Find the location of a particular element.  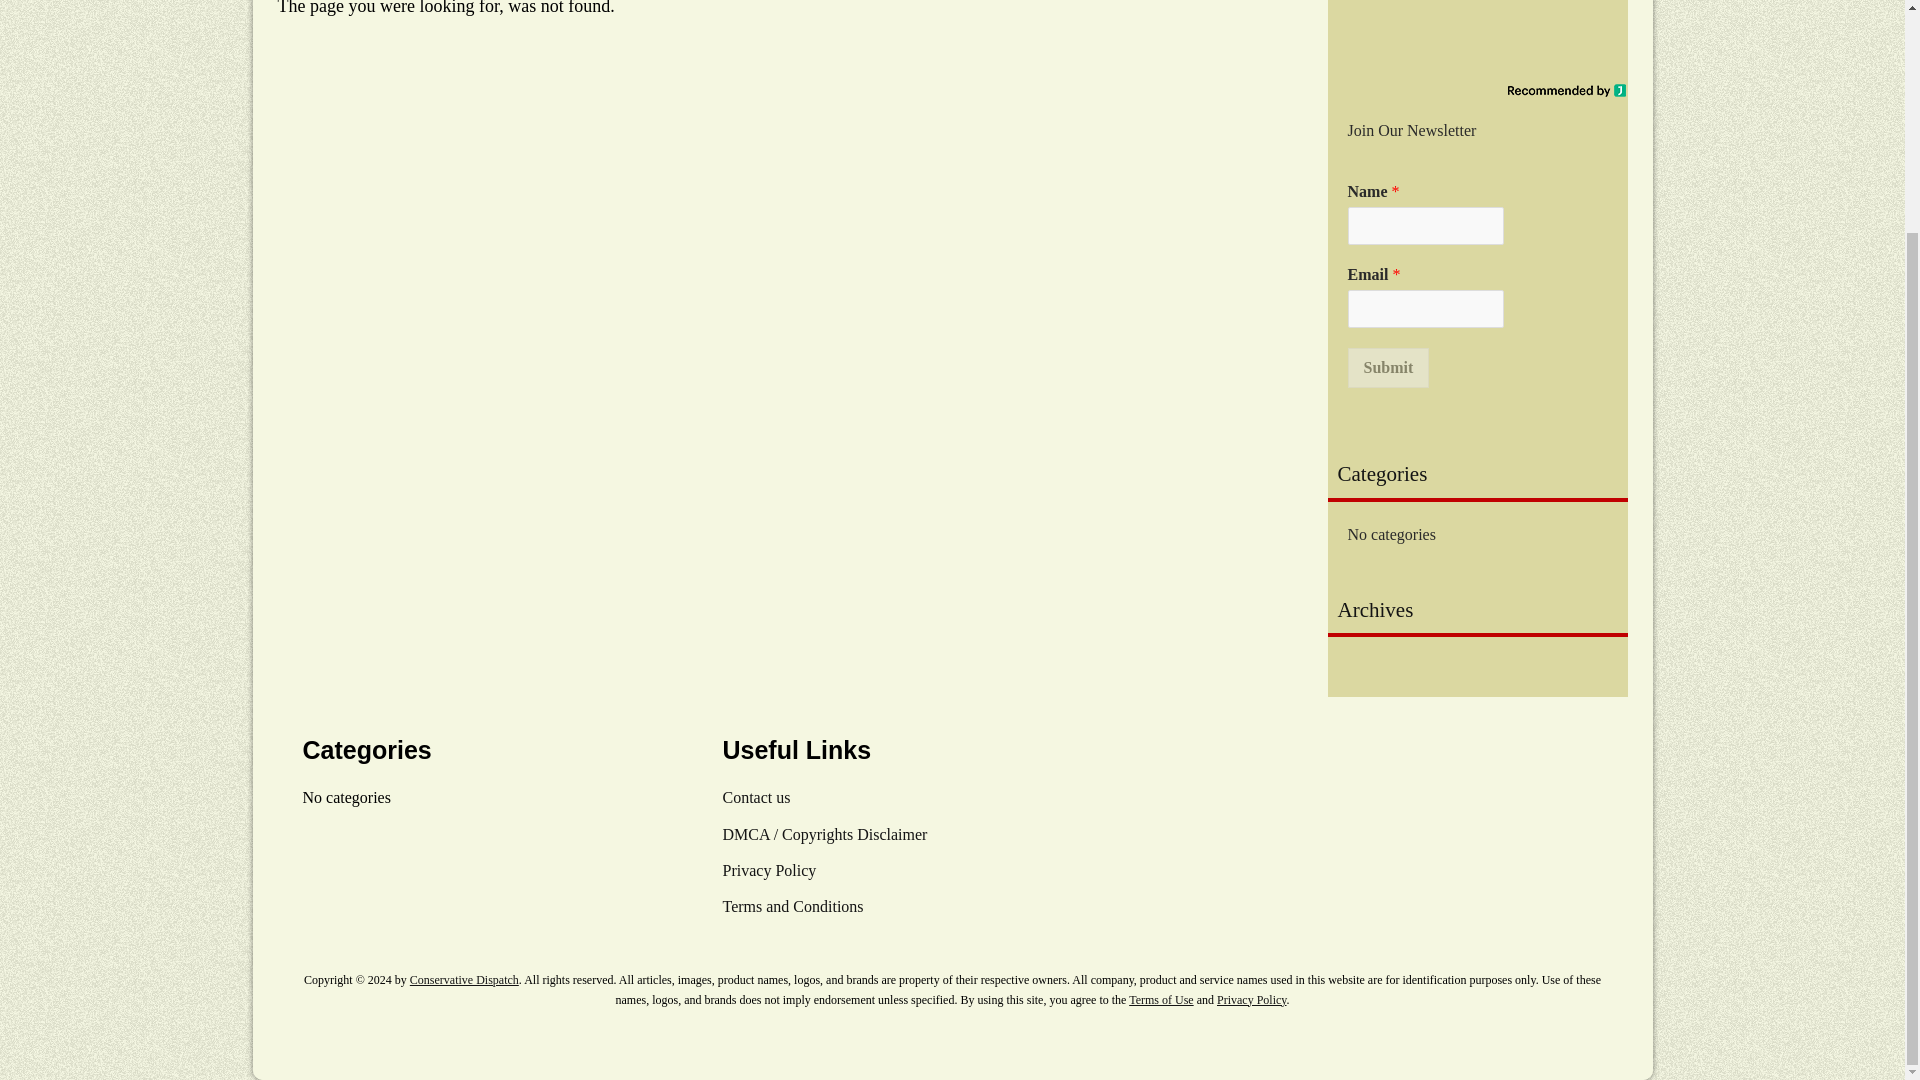

Terms and Conditions is located at coordinates (792, 906).